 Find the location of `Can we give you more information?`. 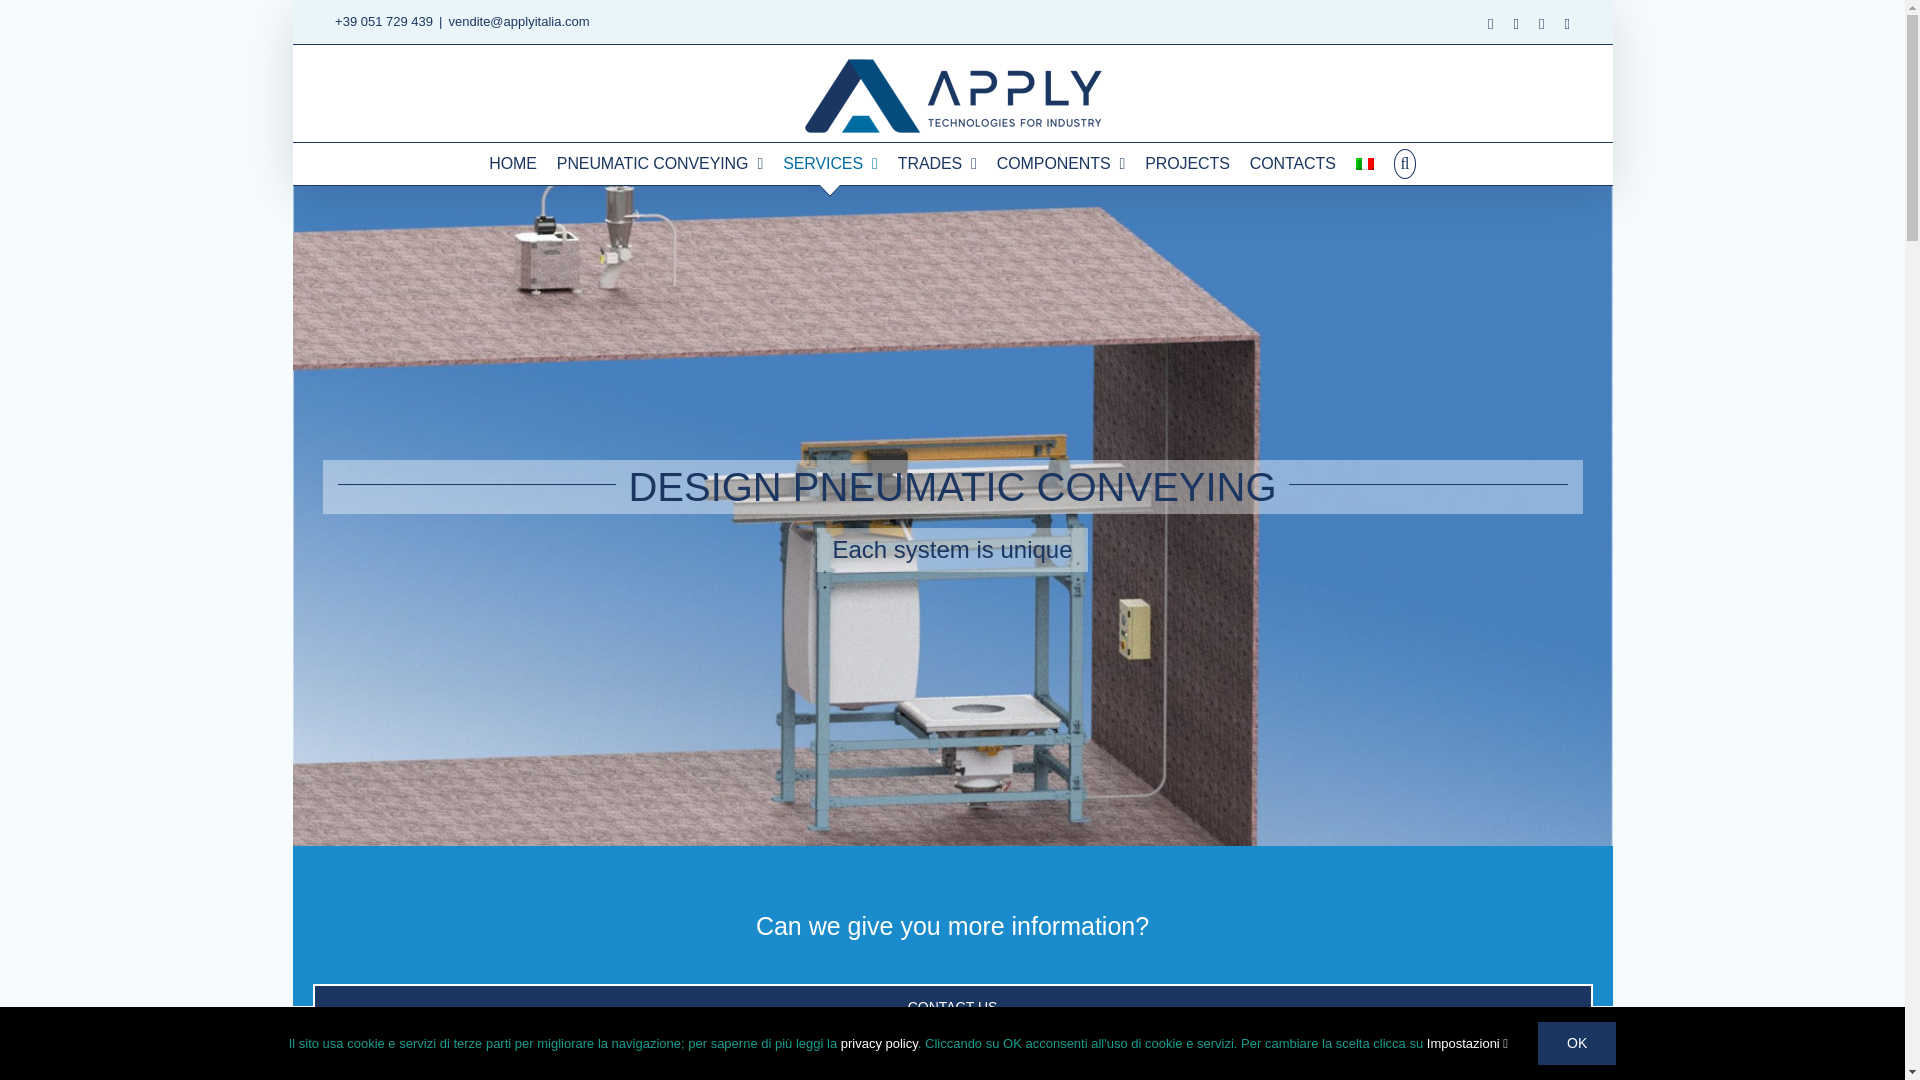

Can we give you more information? is located at coordinates (952, 925).